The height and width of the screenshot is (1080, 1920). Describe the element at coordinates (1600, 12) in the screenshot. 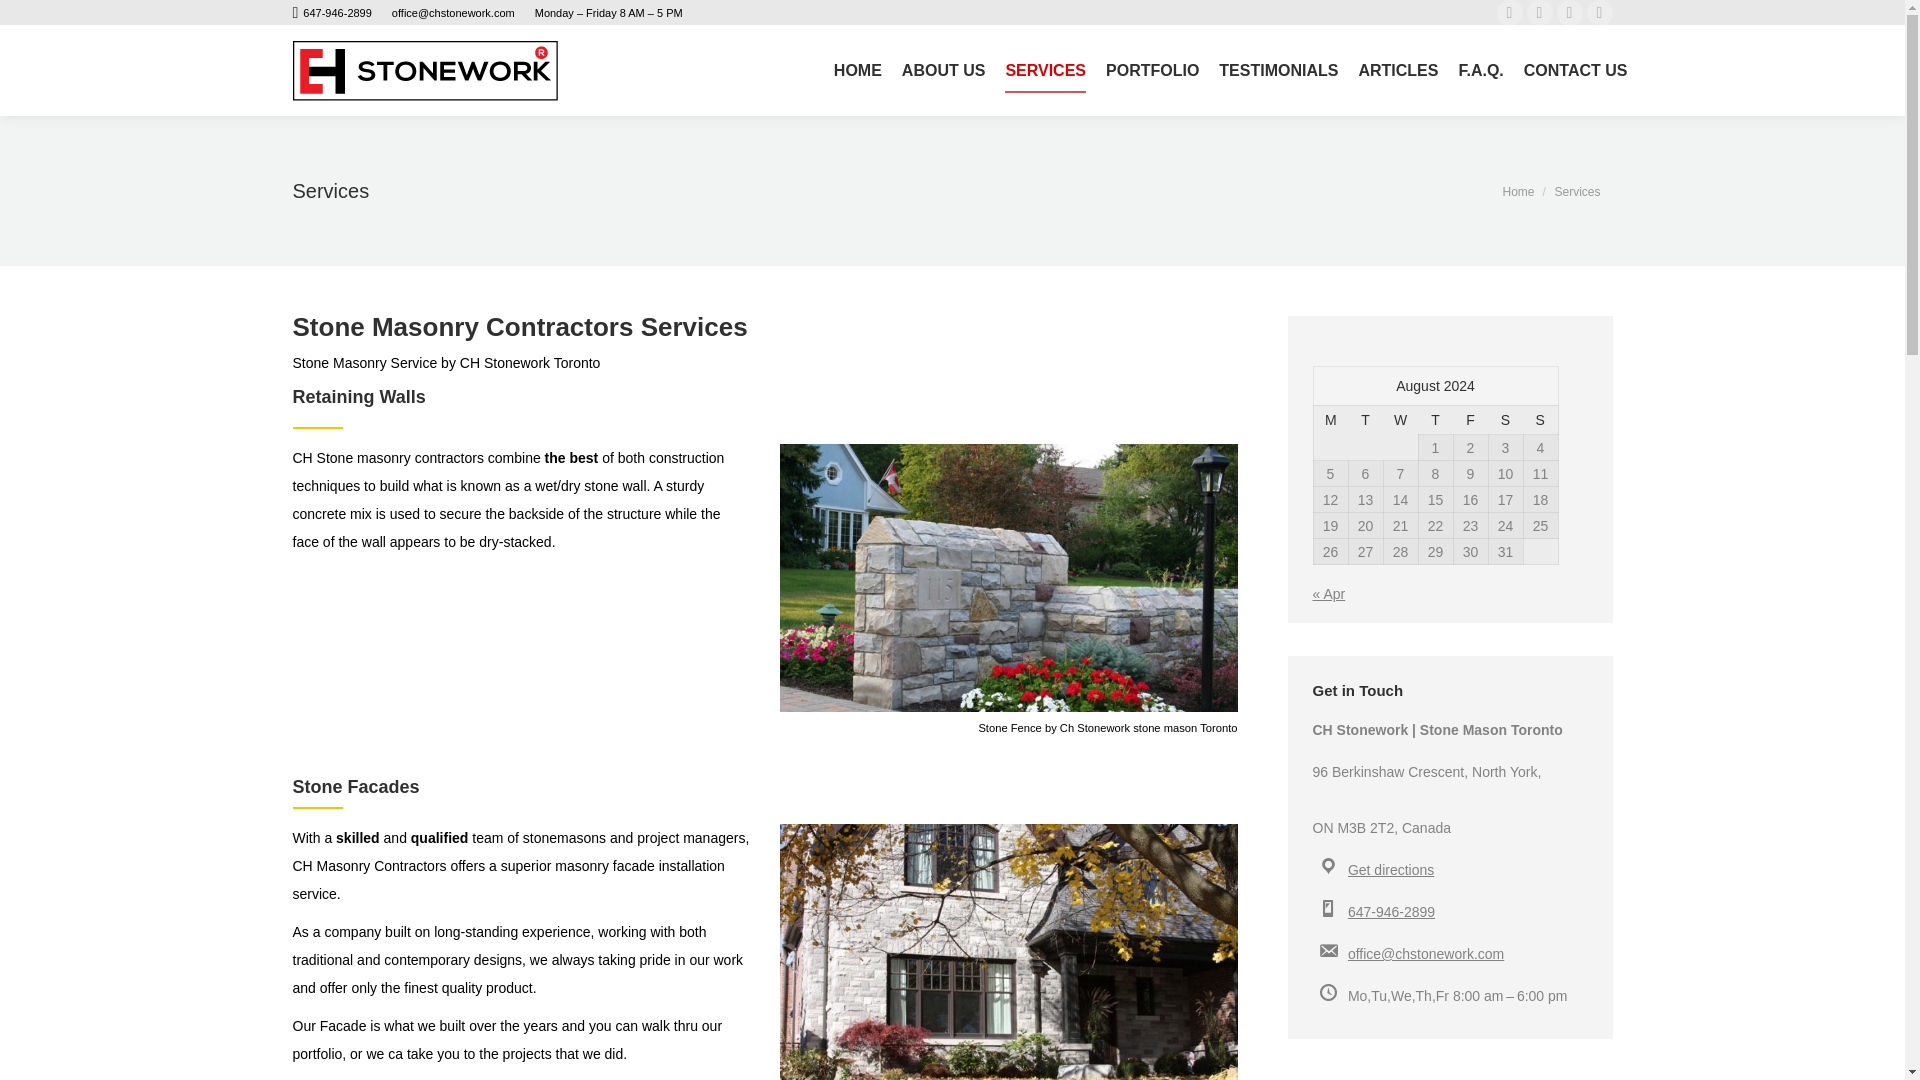

I see `Instagram page opens in new window` at that location.